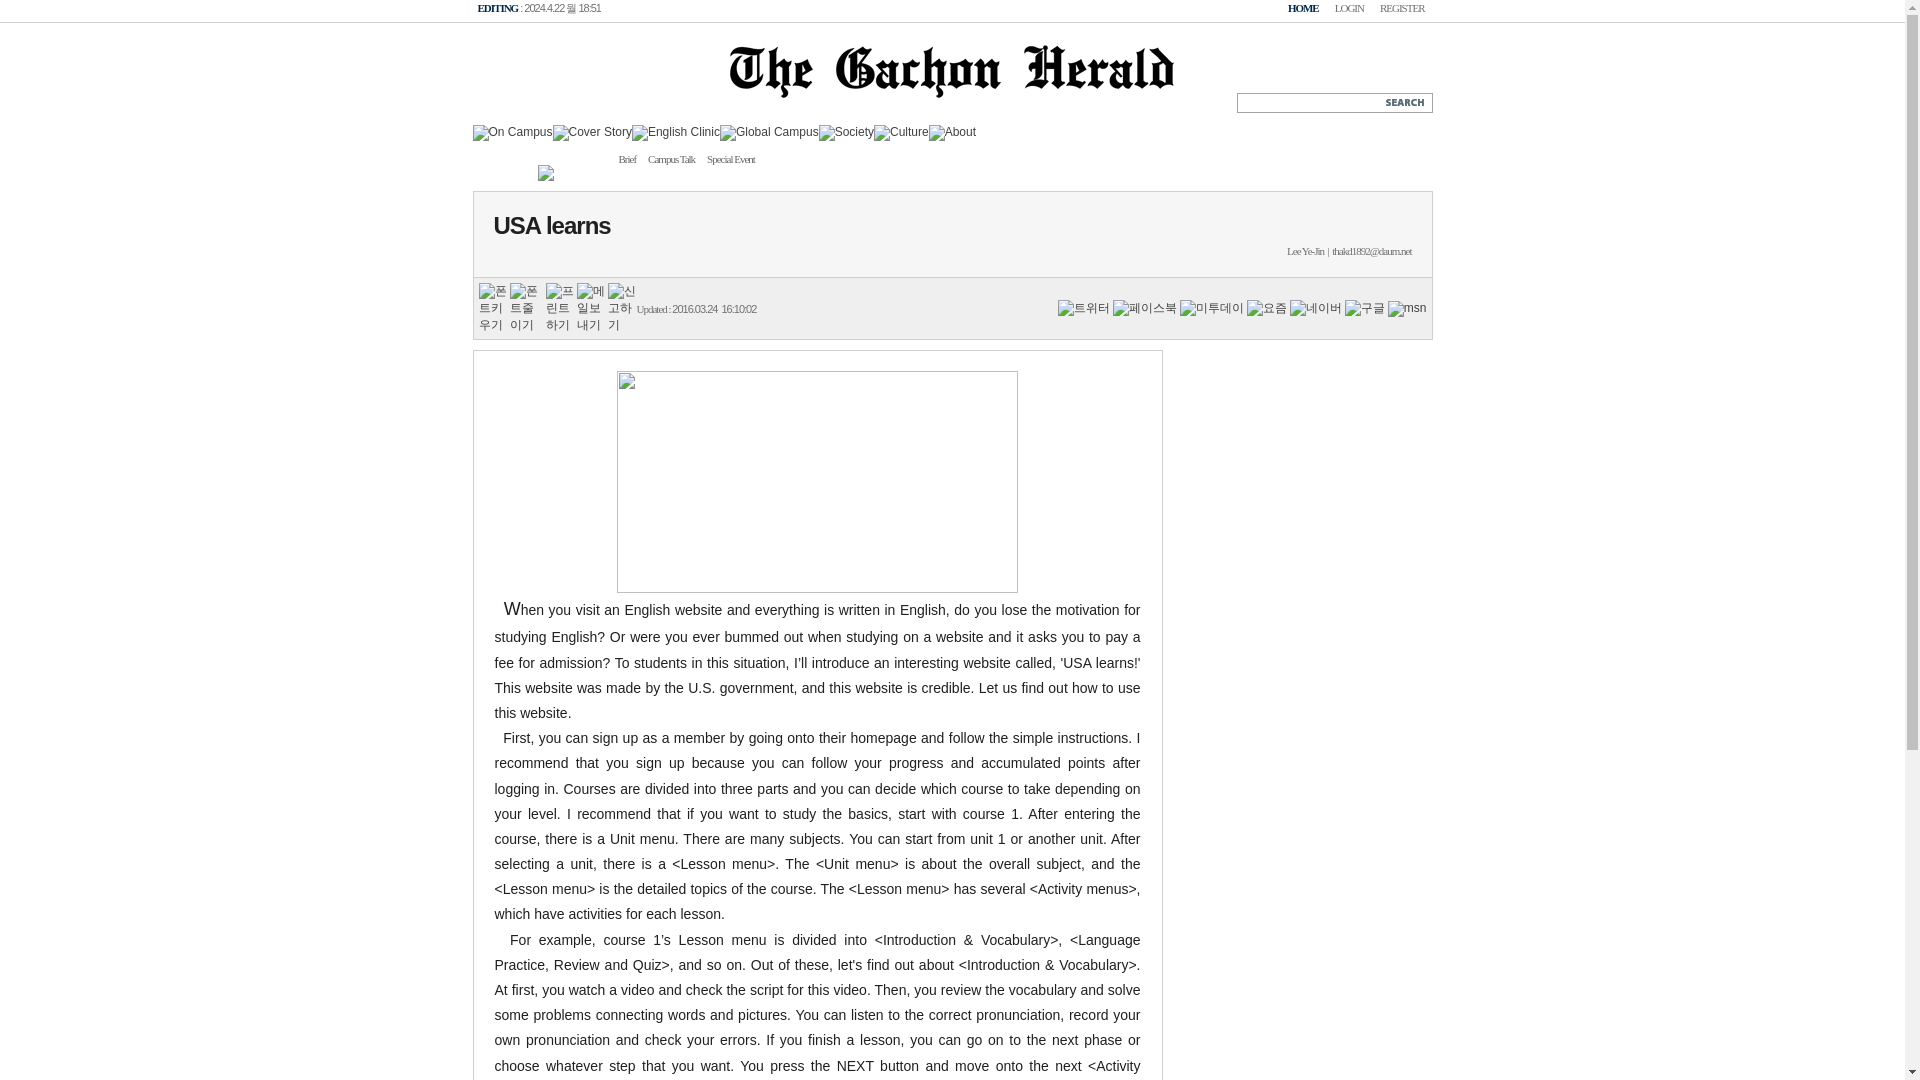  What do you see at coordinates (670, 158) in the screenshot?
I see `Campus Talk` at bounding box center [670, 158].